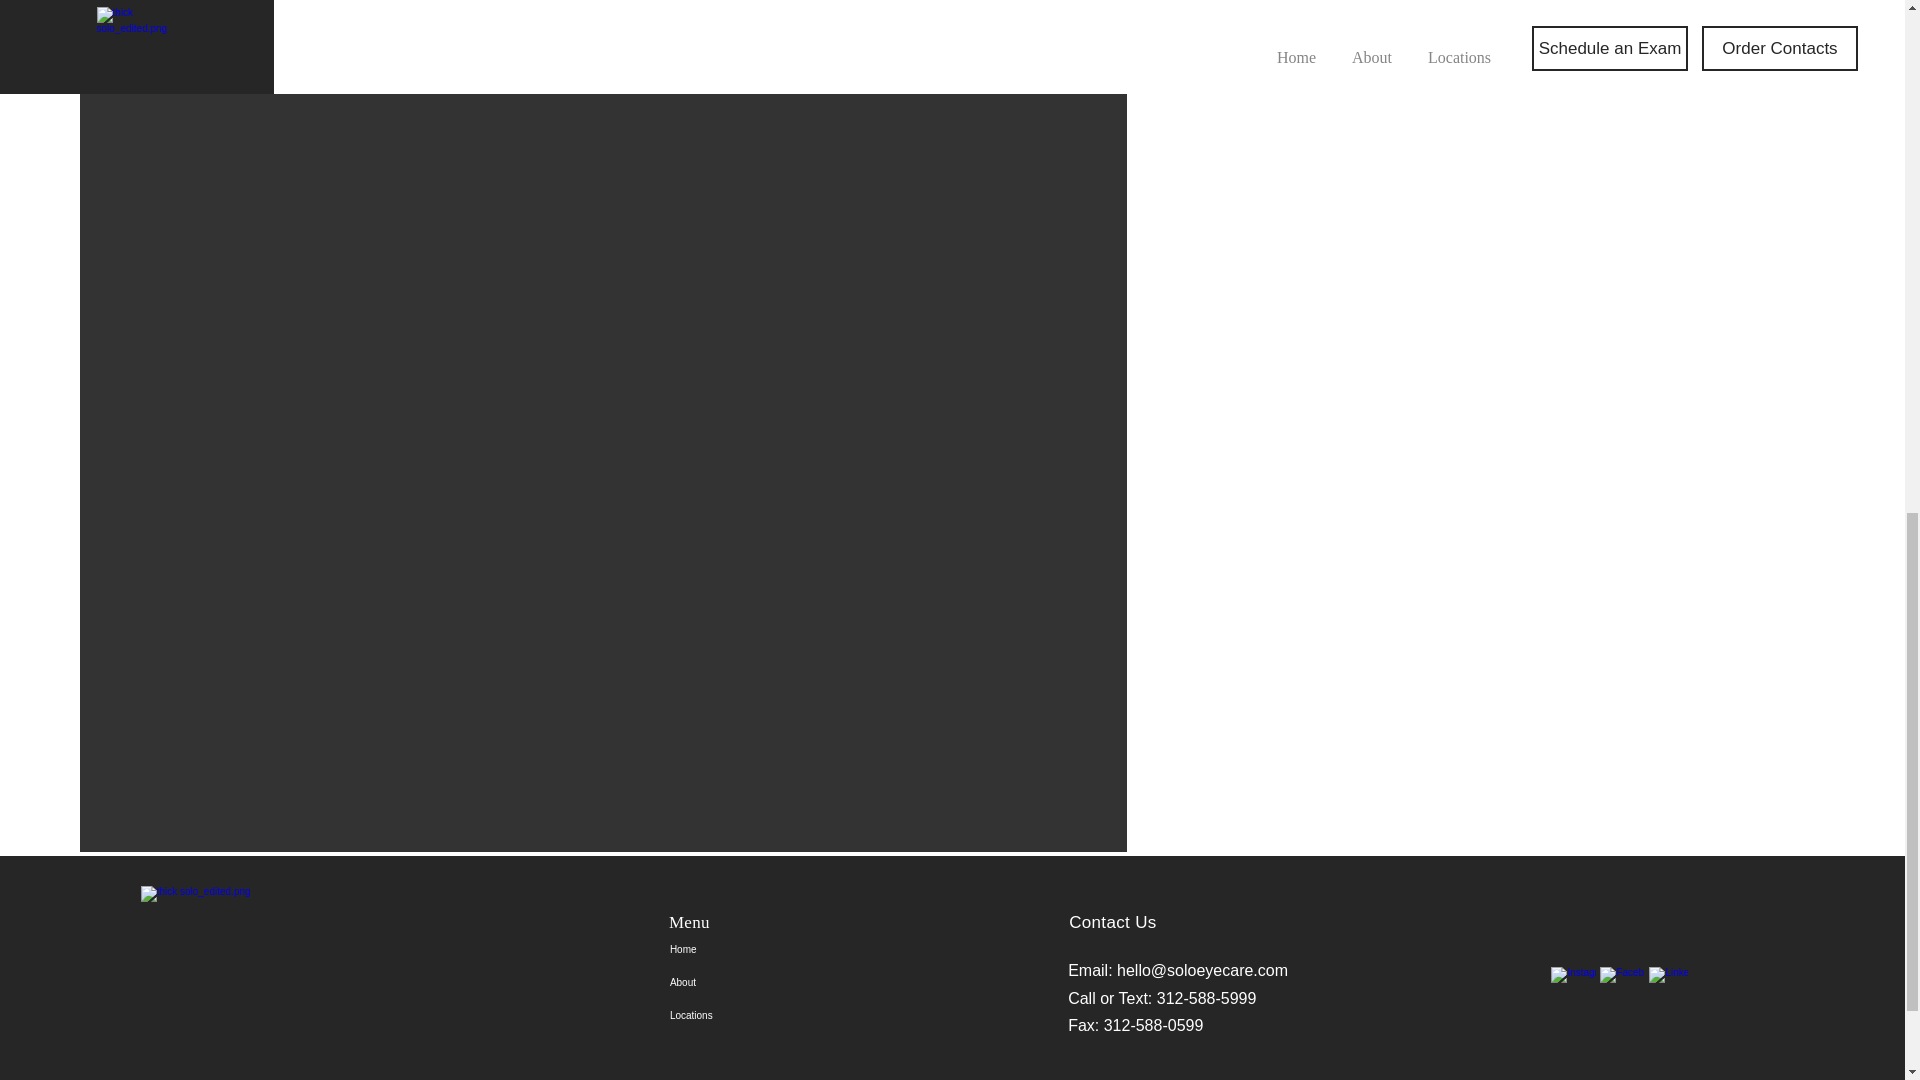 The height and width of the screenshot is (1080, 1920). I want to click on About, so click(730, 982).